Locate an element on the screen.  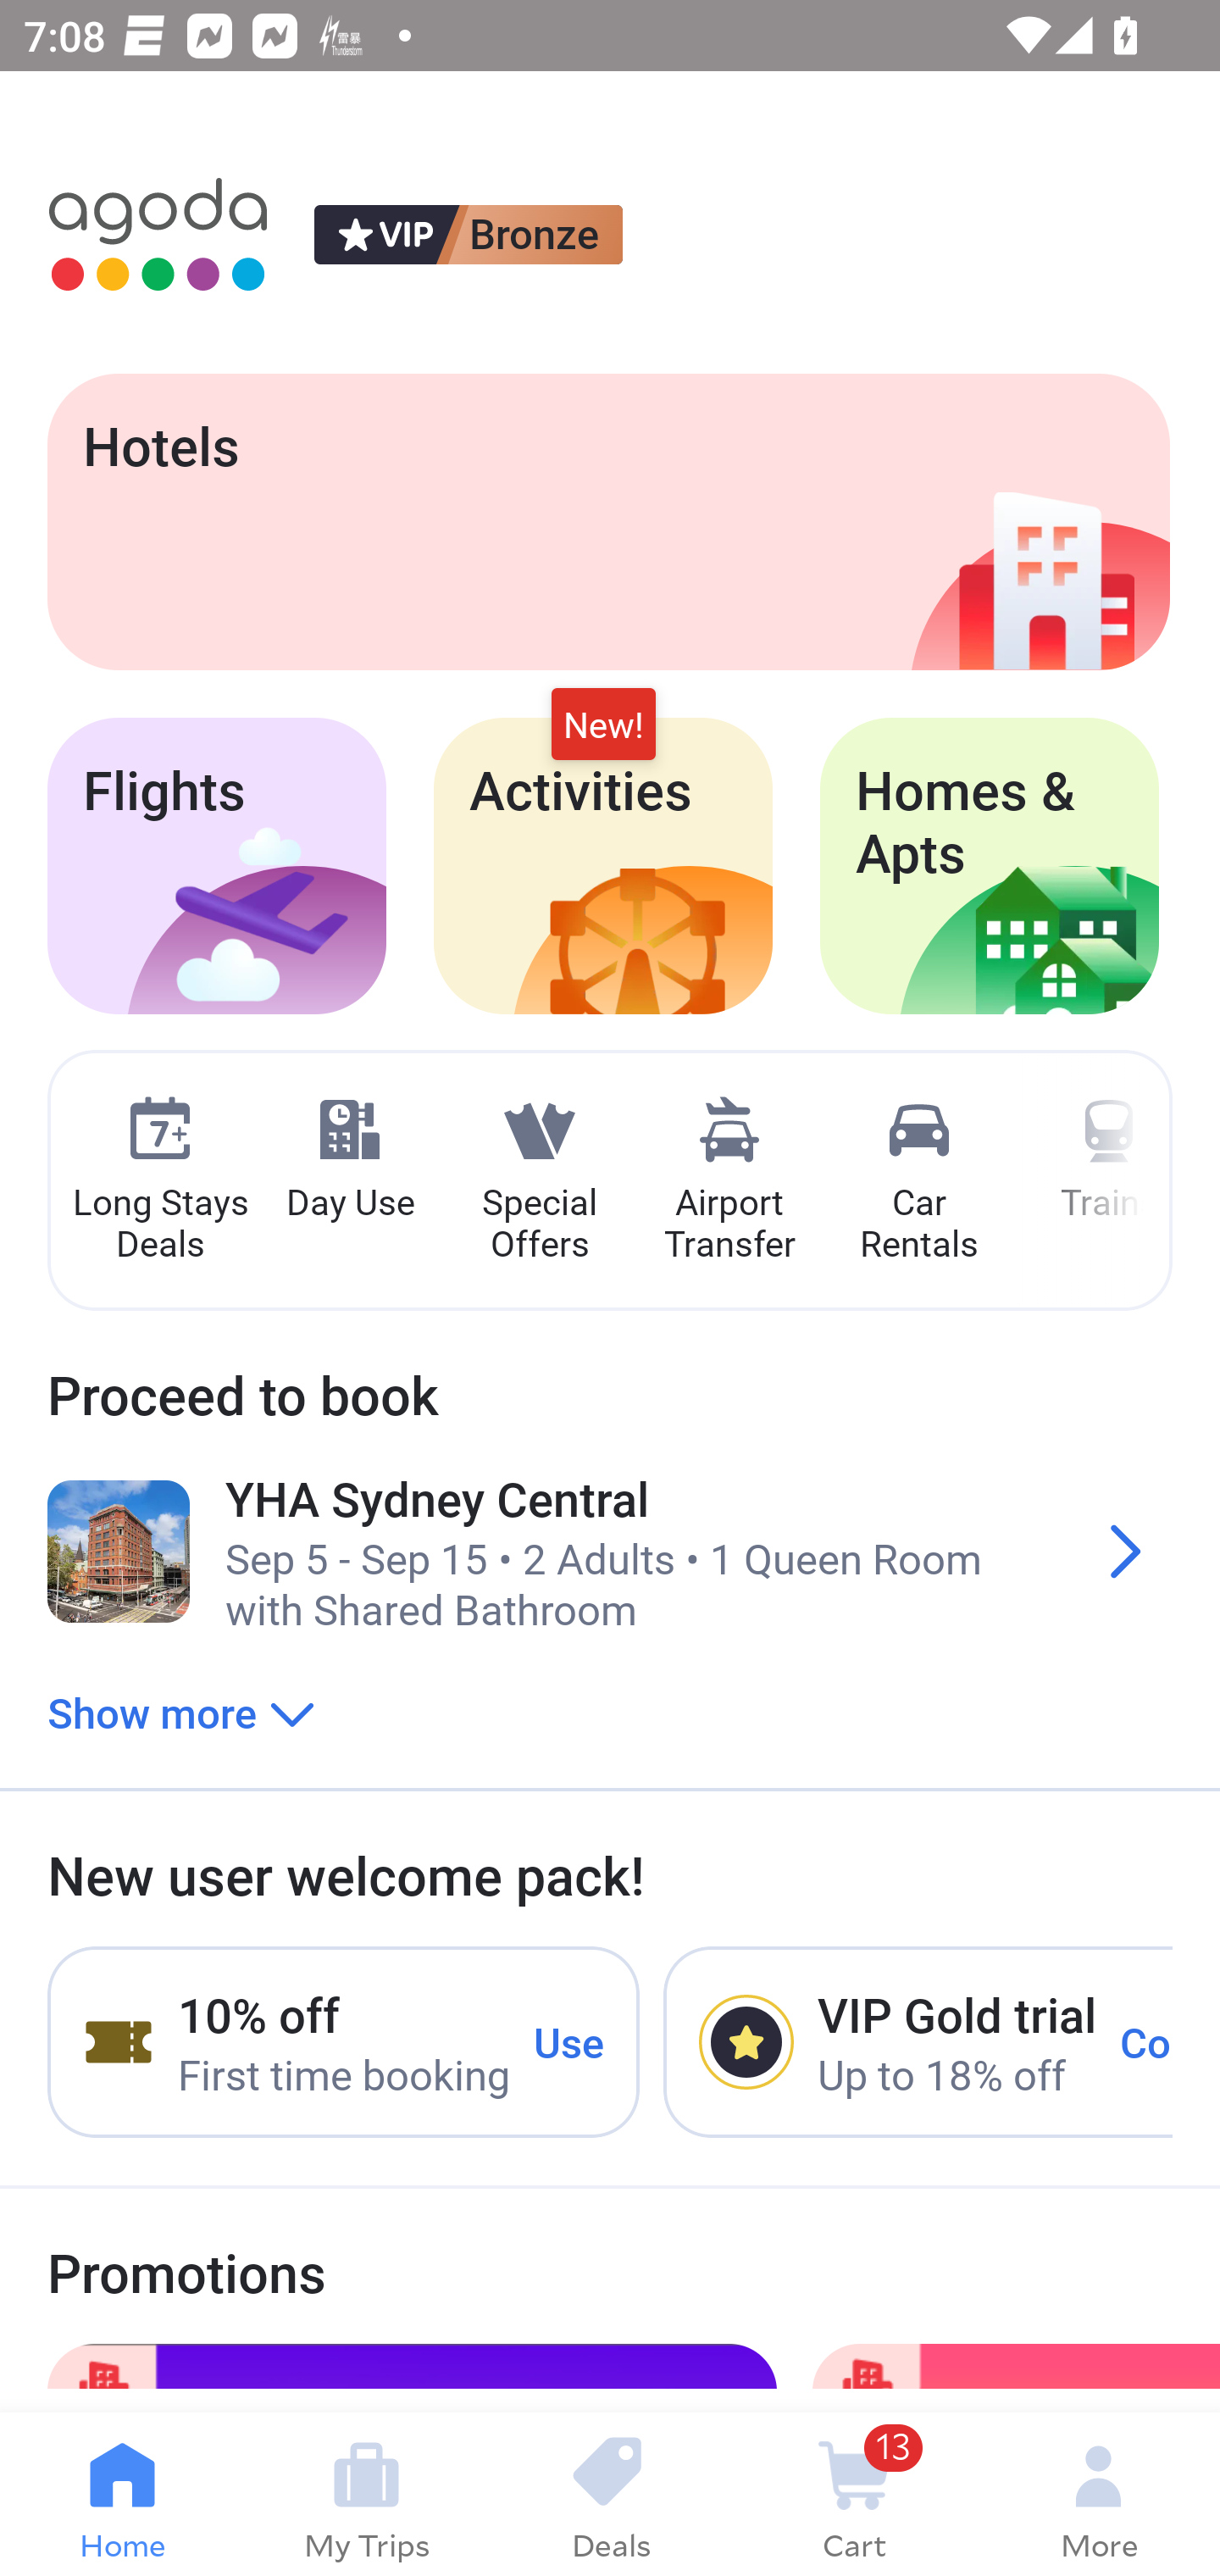
Activities is located at coordinates (603, 866).